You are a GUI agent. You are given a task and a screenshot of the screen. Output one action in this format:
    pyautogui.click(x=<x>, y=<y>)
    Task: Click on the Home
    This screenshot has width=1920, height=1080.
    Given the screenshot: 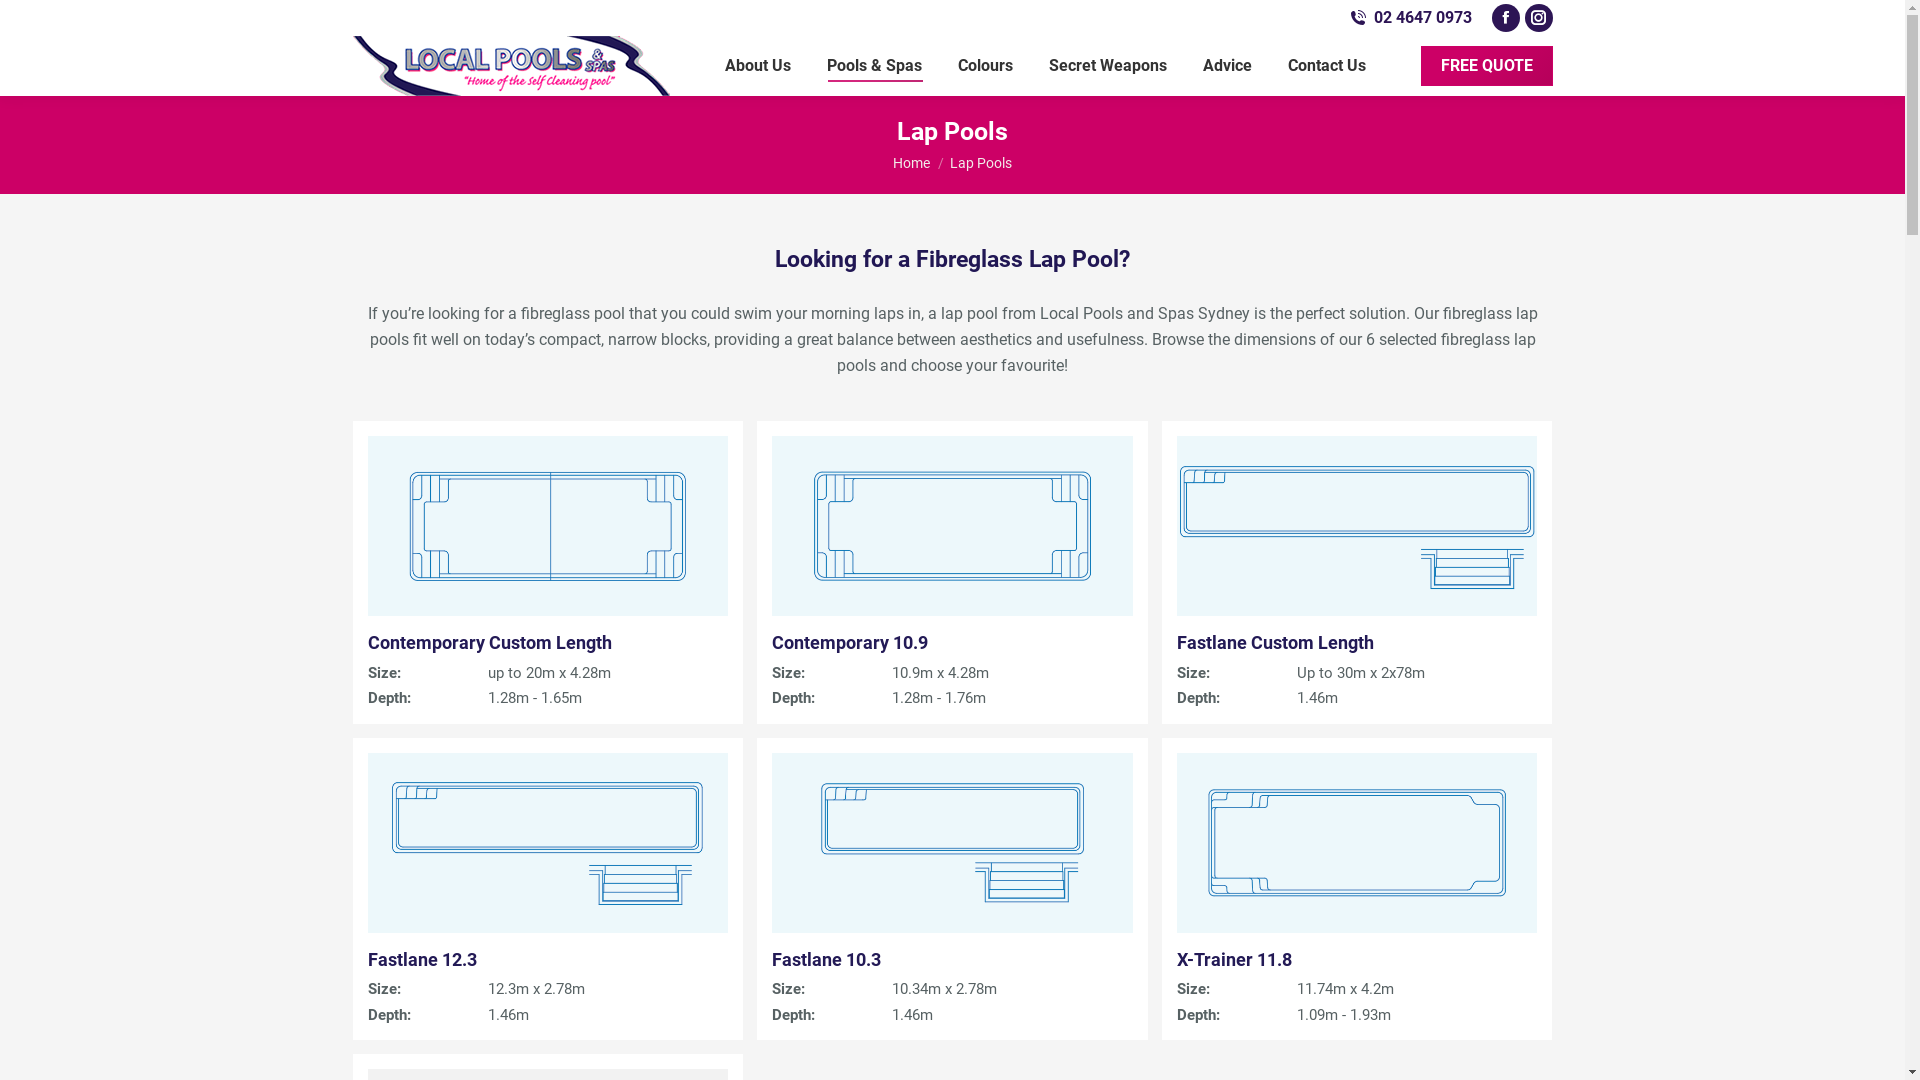 What is the action you would take?
    pyautogui.click(x=912, y=163)
    